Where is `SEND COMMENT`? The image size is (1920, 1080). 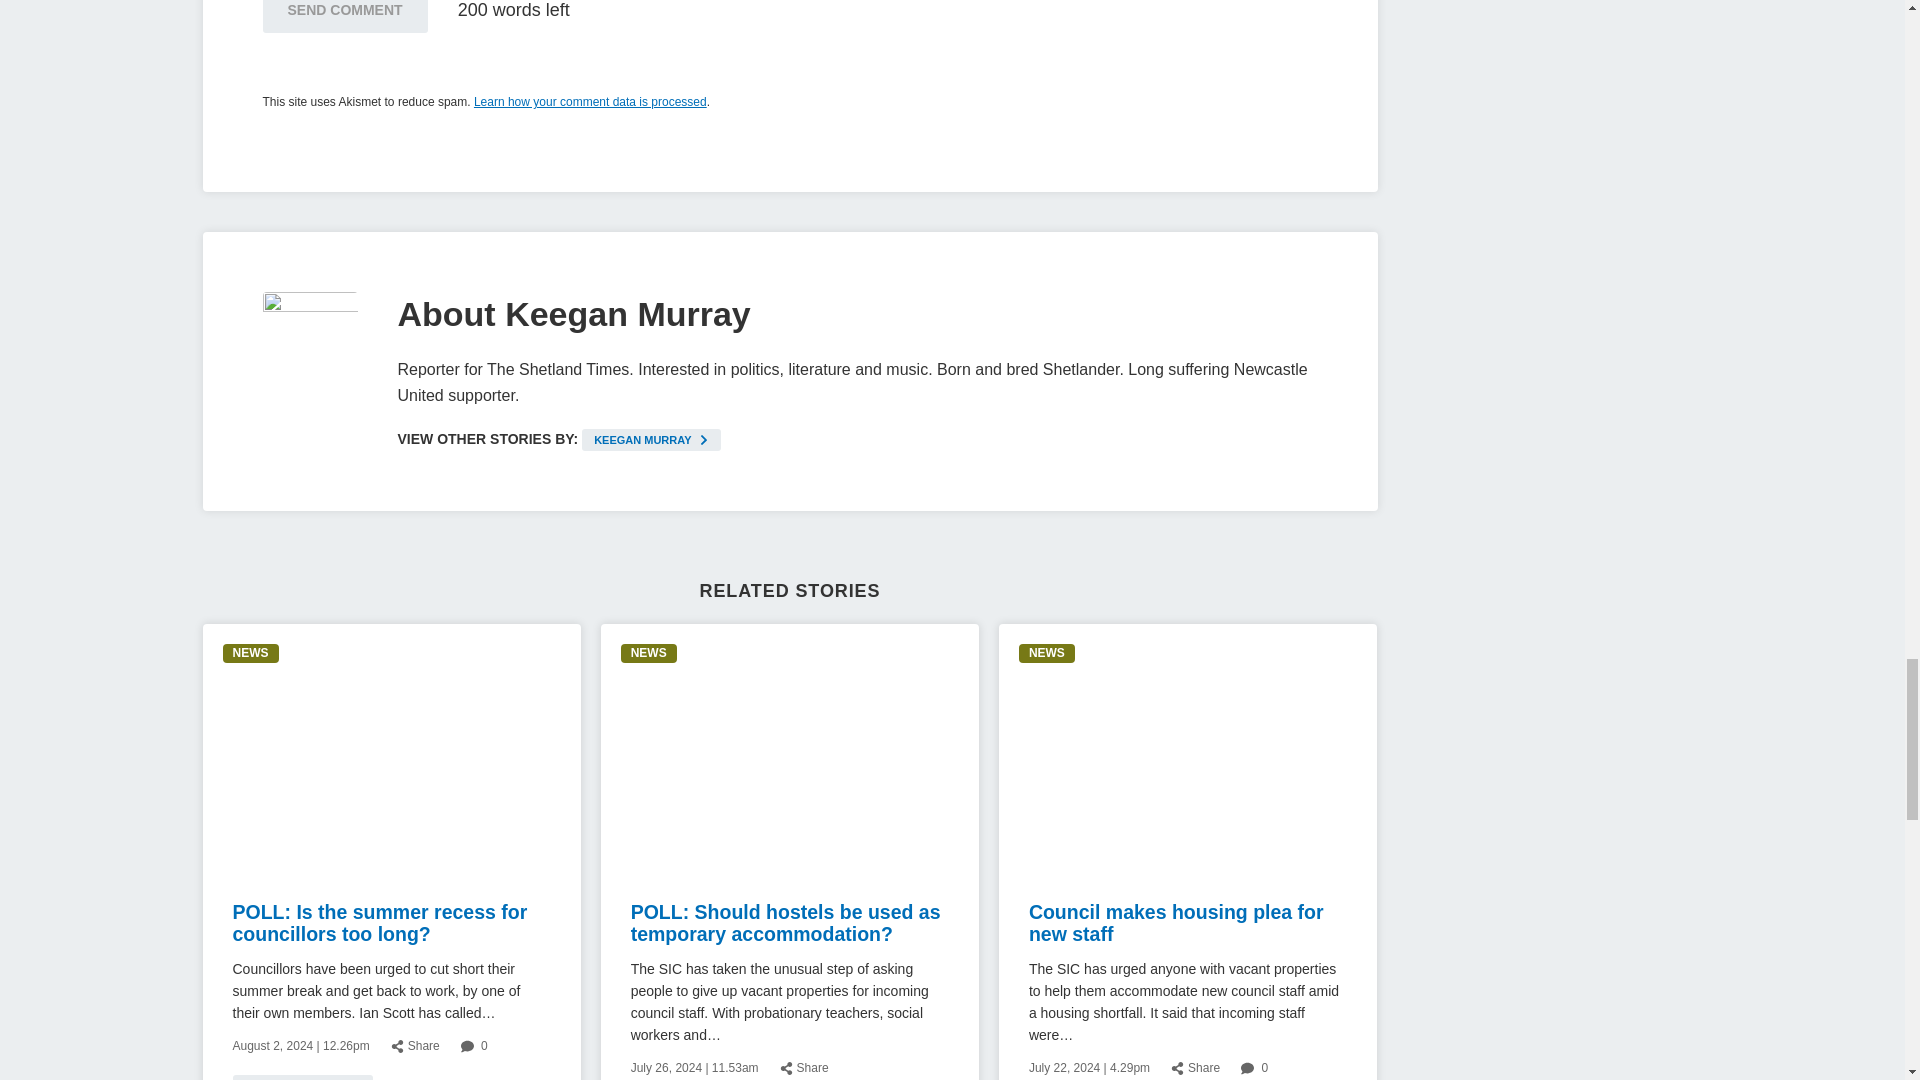
SEND COMMENT is located at coordinates (344, 16).